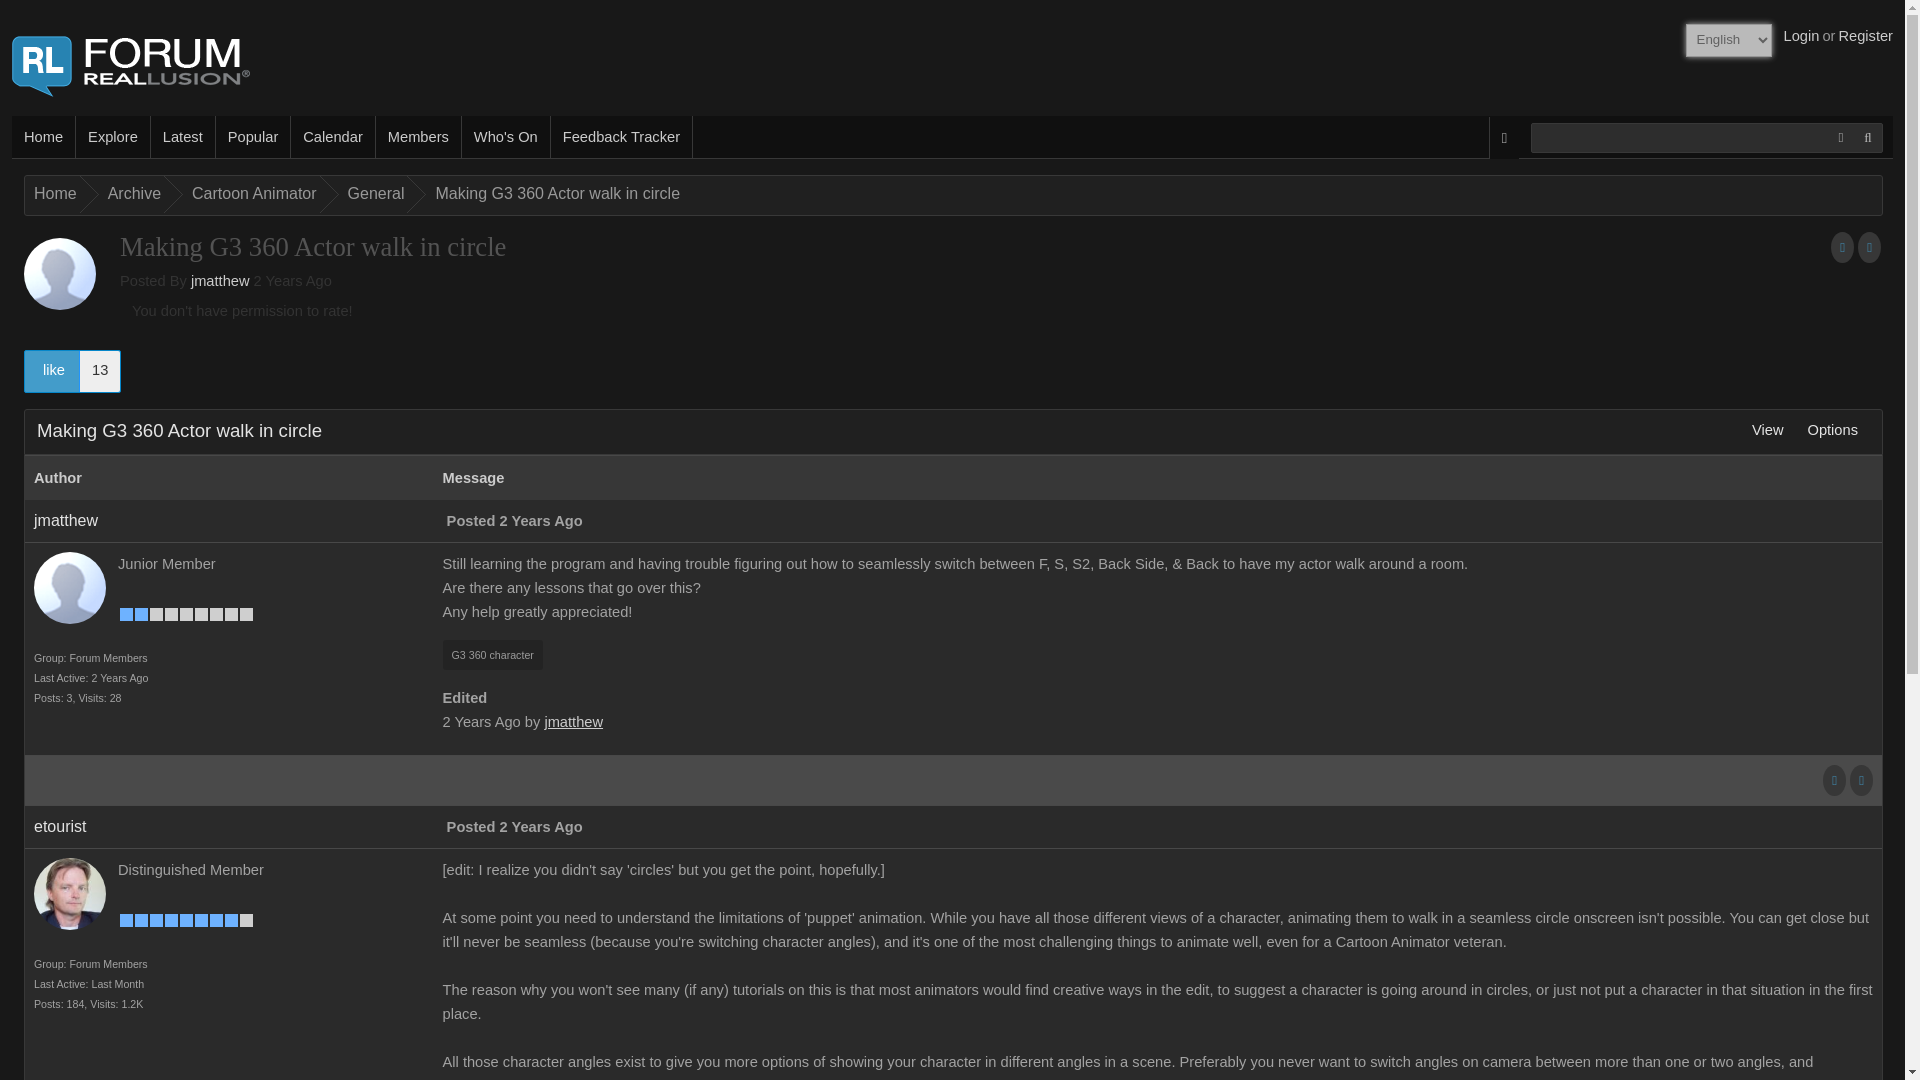 Image resolution: width=1920 pixels, height=1080 pixels. Describe the element at coordinates (52, 194) in the screenshot. I see `Home` at that location.